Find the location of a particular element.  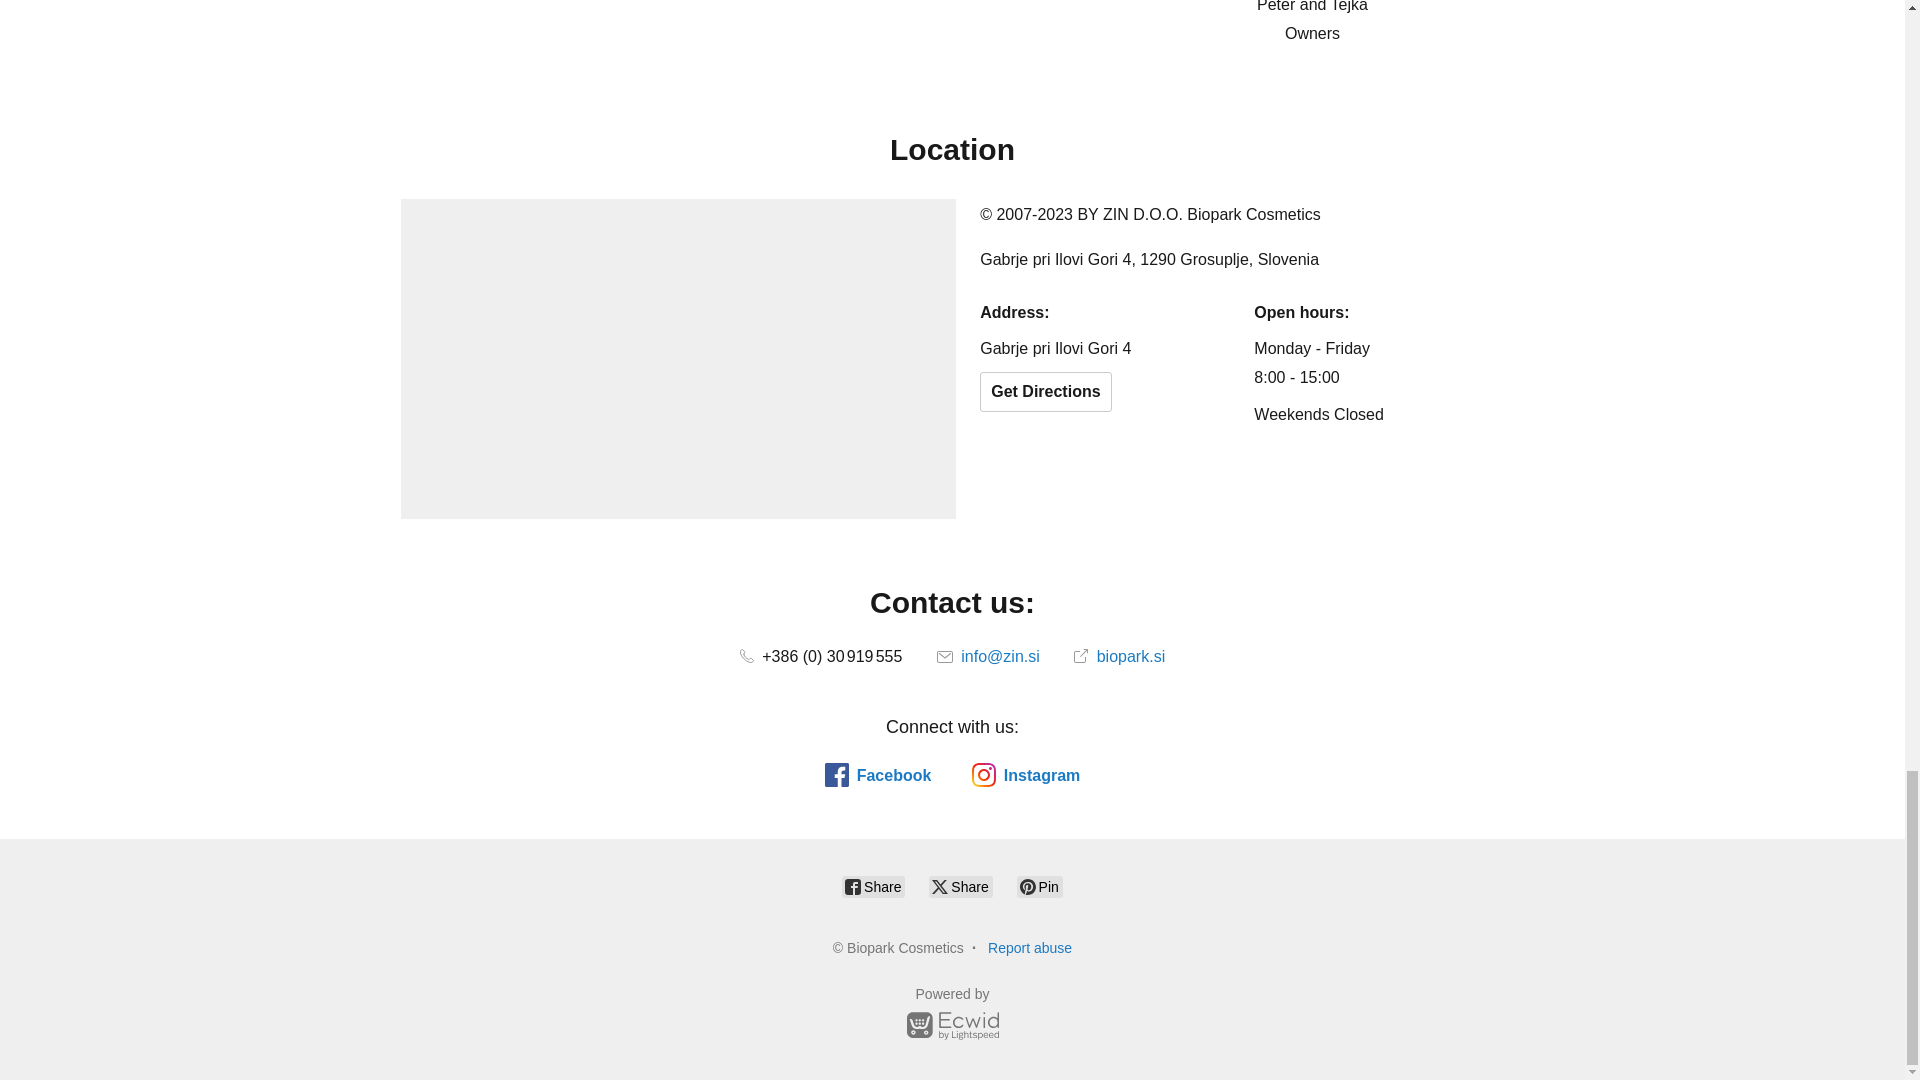

Facebook is located at coordinates (878, 774).